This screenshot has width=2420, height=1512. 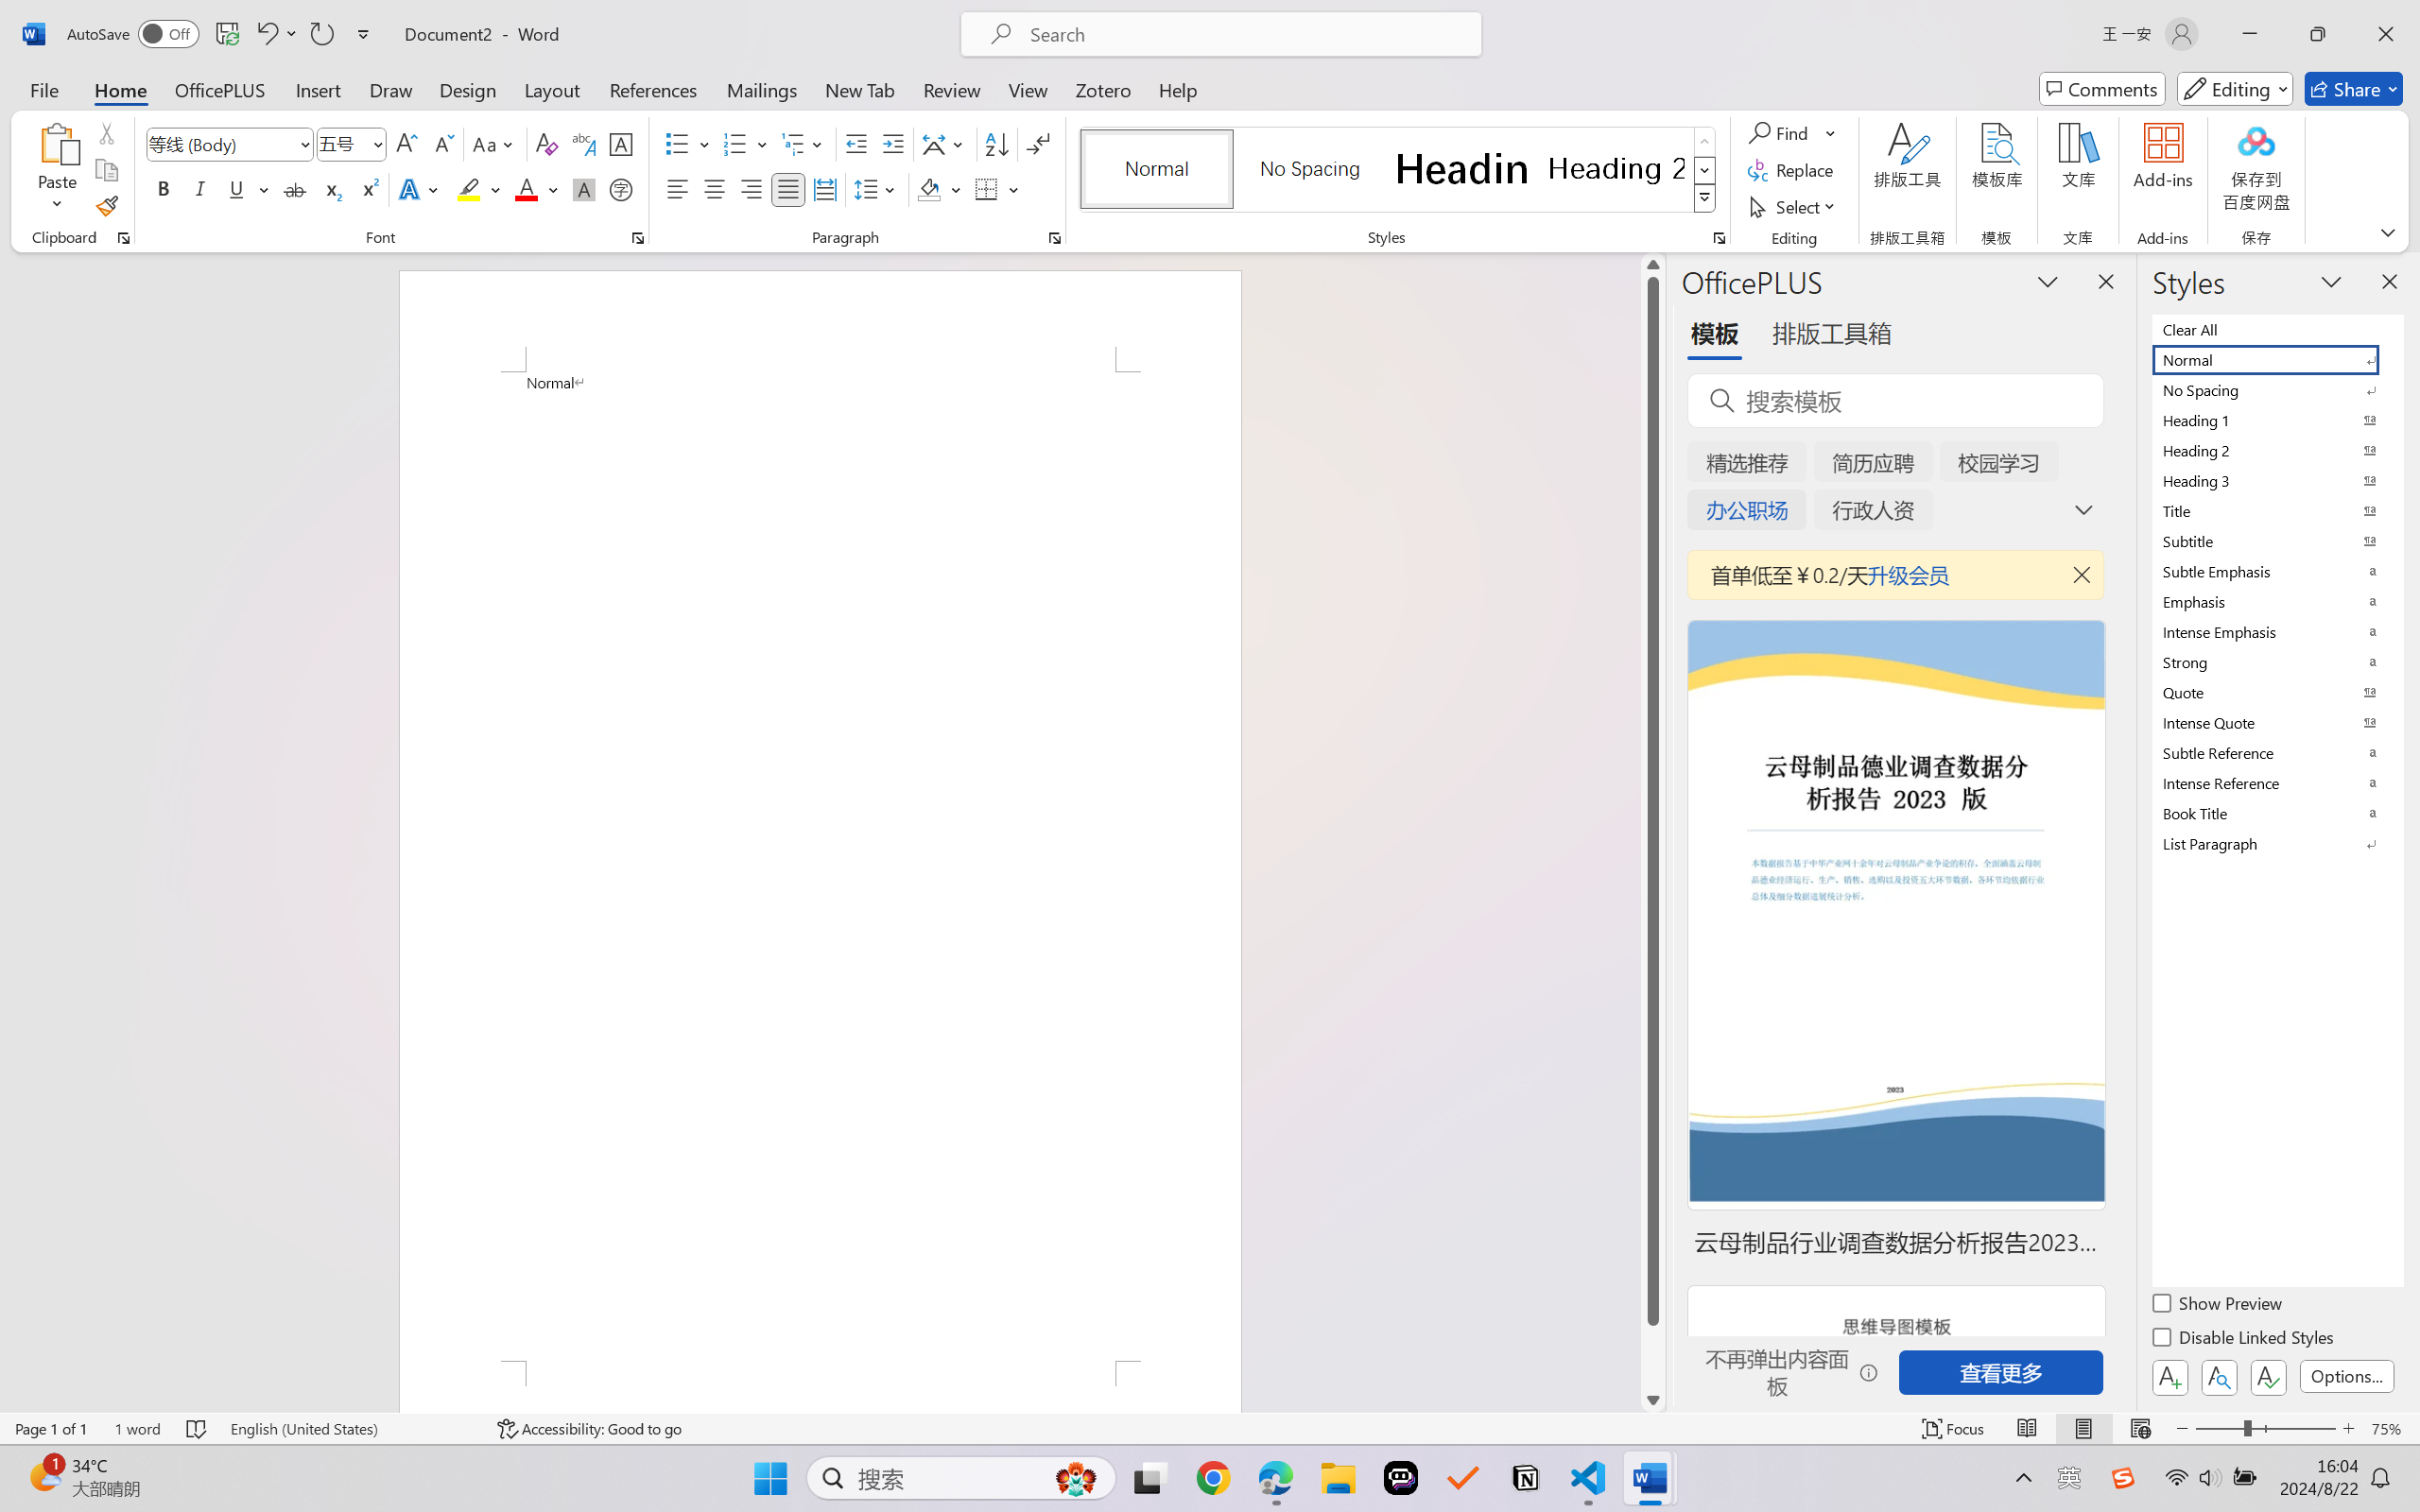 What do you see at coordinates (1652, 832) in the screenshot?
I see `Class: NetUIScrollBar` at bounding box center [1652, 832].